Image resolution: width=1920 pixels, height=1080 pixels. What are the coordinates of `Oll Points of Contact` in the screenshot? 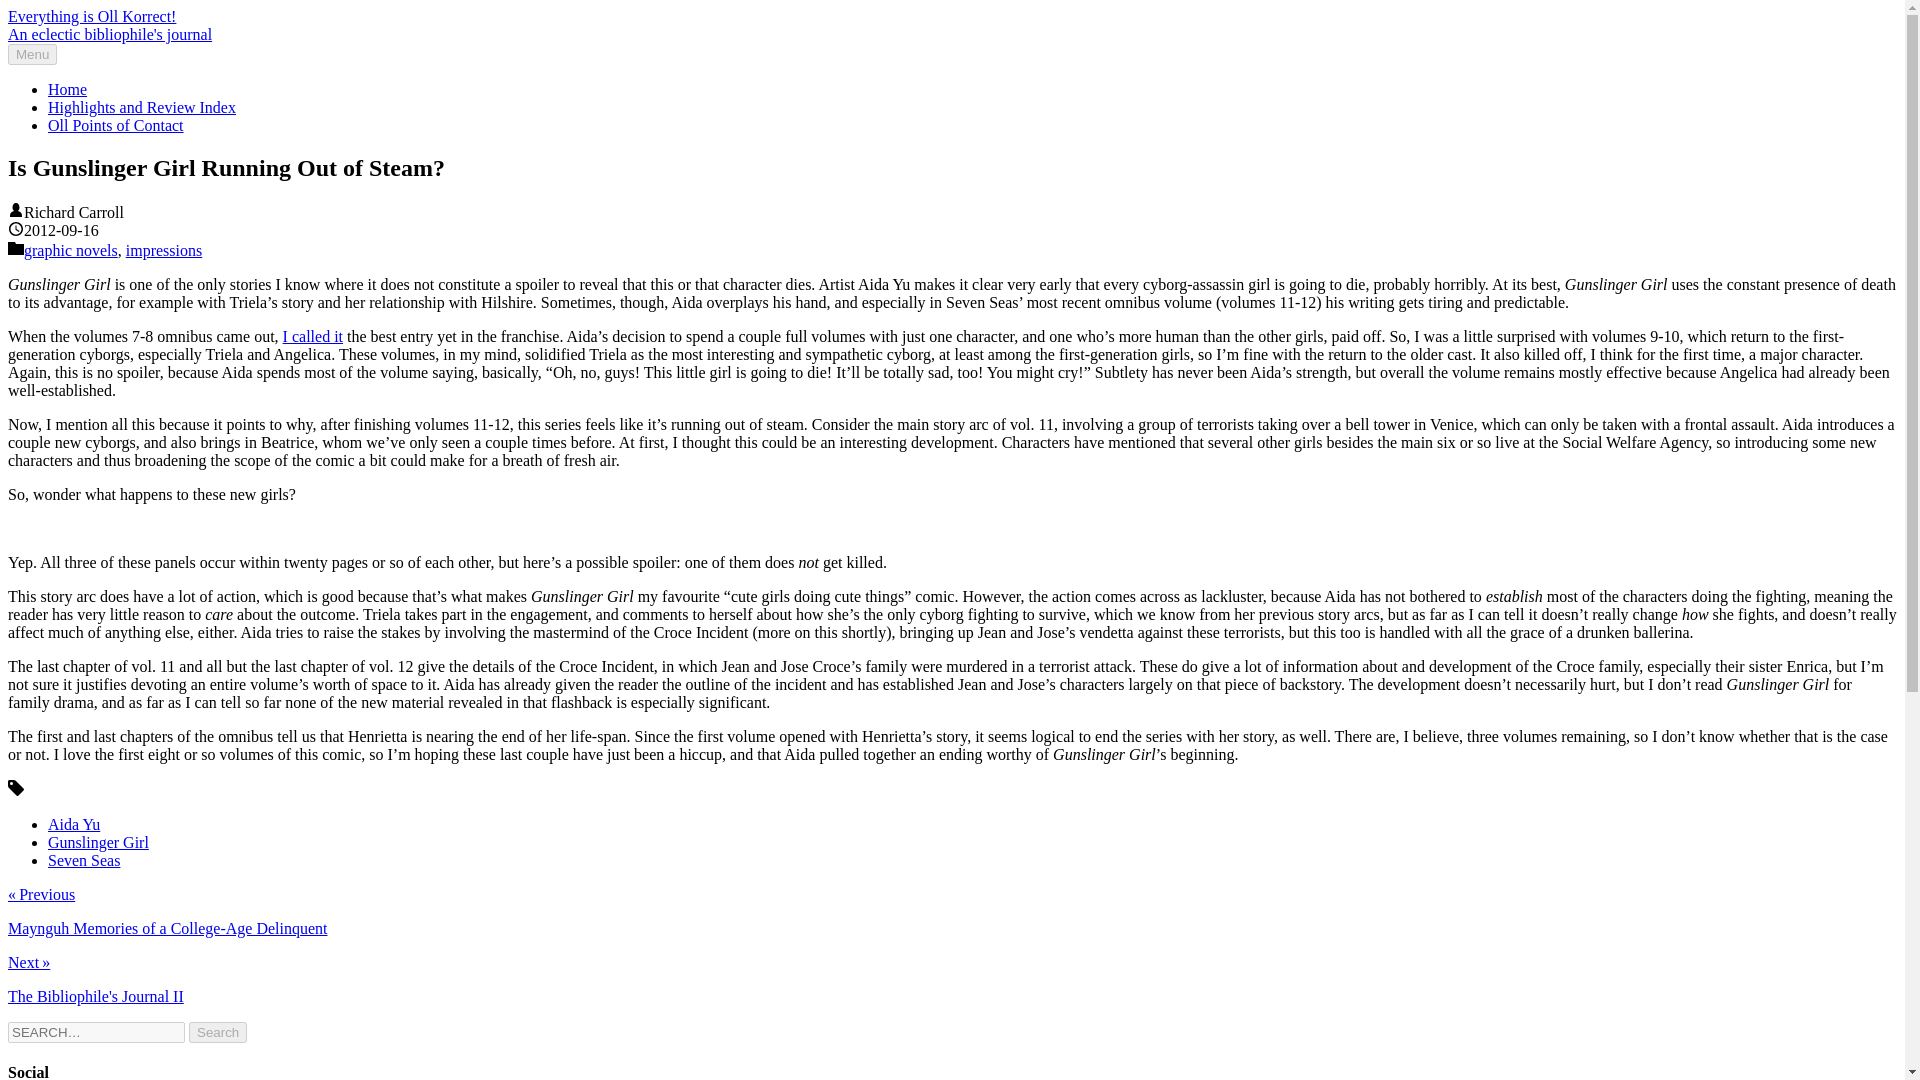 It's located at (116, 124).